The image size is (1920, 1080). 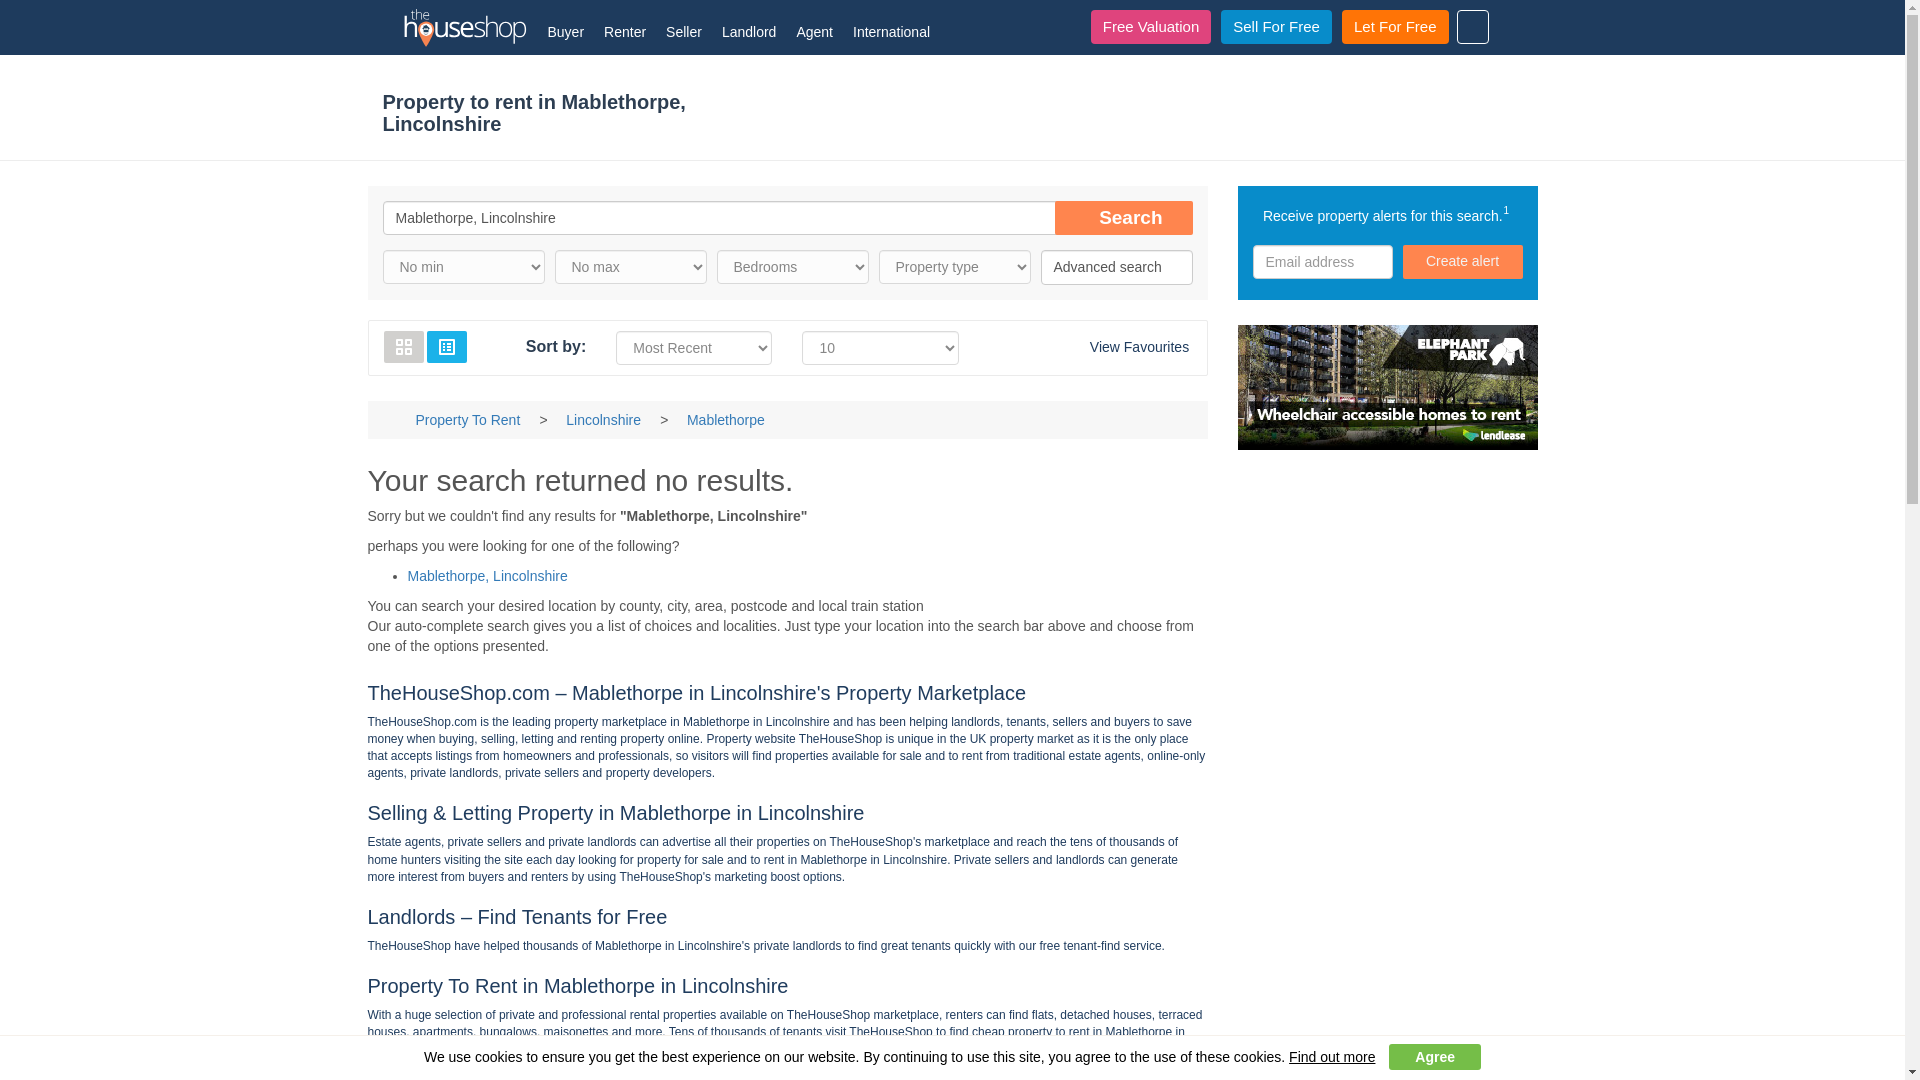 What do you see at coordinates (566, 28) in the screenshot?
I see `Buyer` at bounding box center [566, 28].